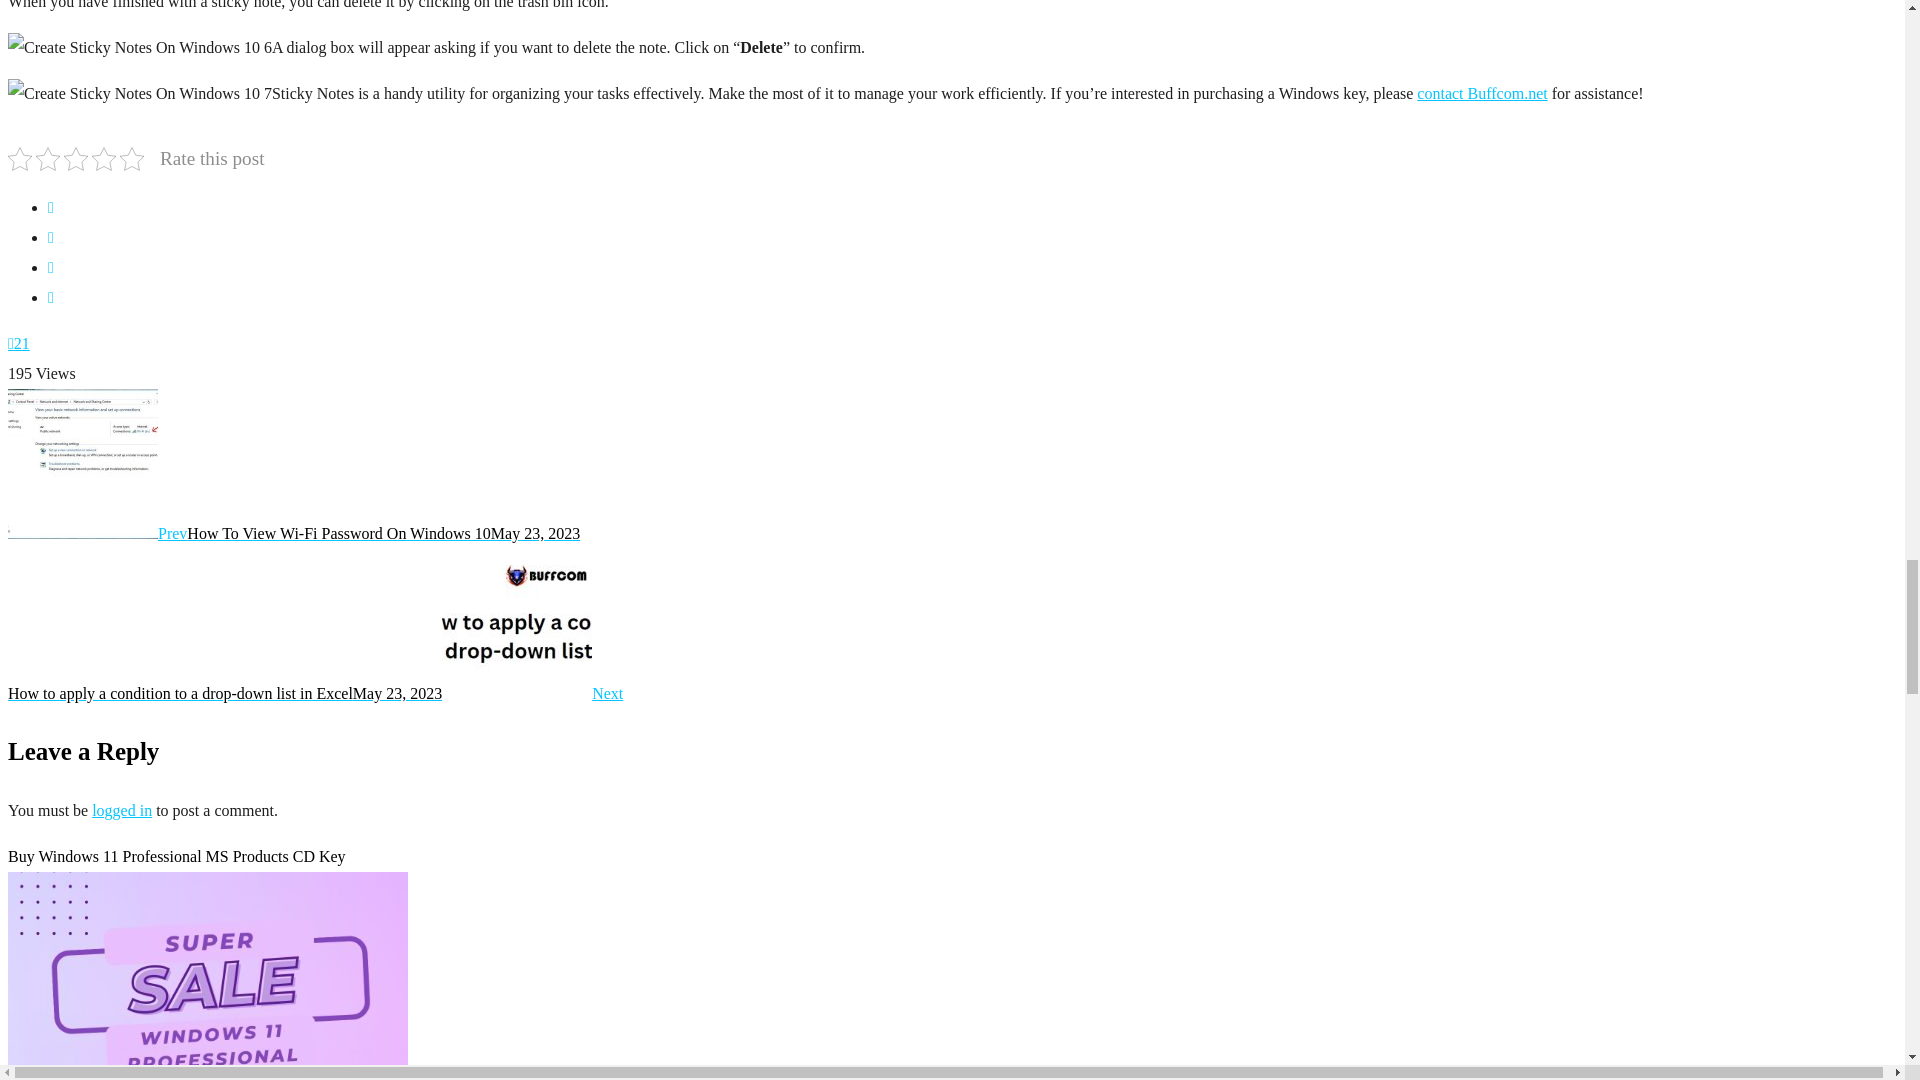 The height and width of the screenshot is (1080, 1920). Describe the element at coordinates (293, 533) in the screenshot. I see `How To View Wi-Fi Password On Windows 10` at that location.